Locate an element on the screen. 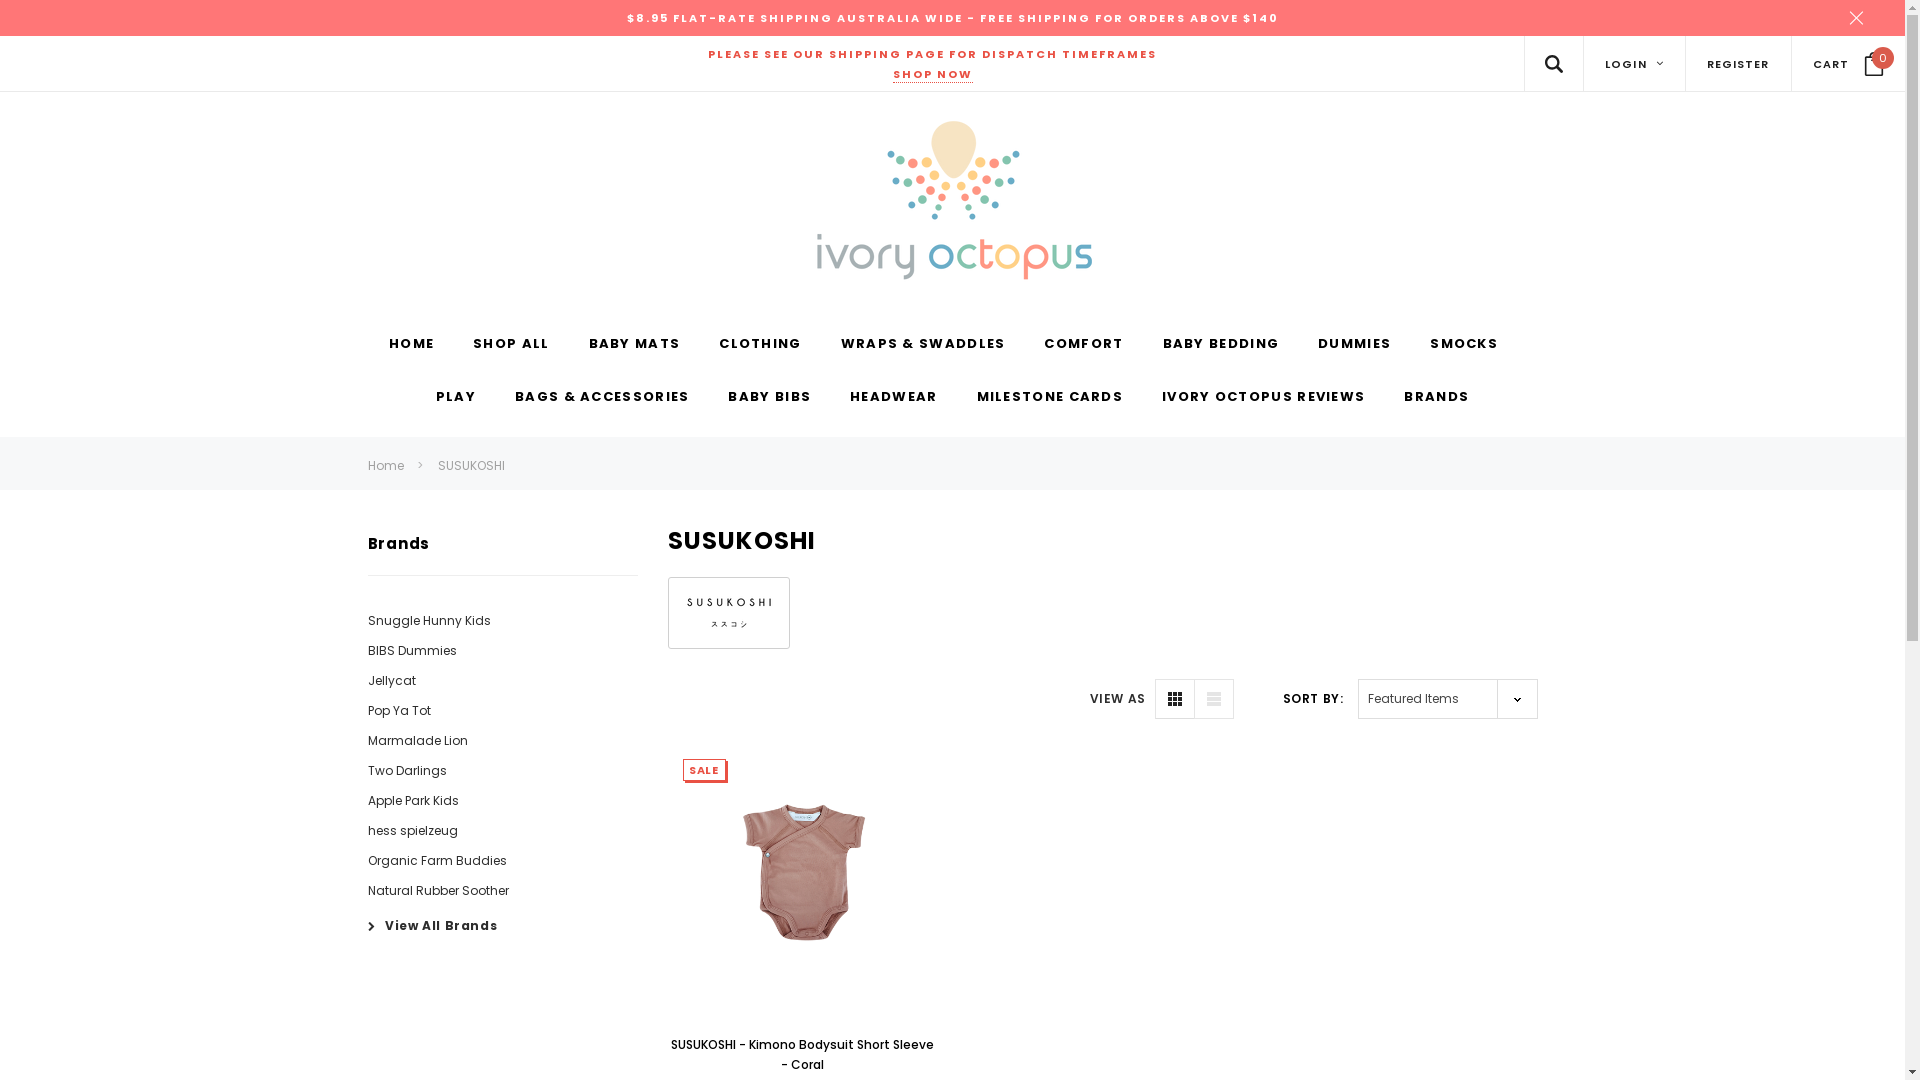  Ivory Octopus is located at coordinates (953, 200).